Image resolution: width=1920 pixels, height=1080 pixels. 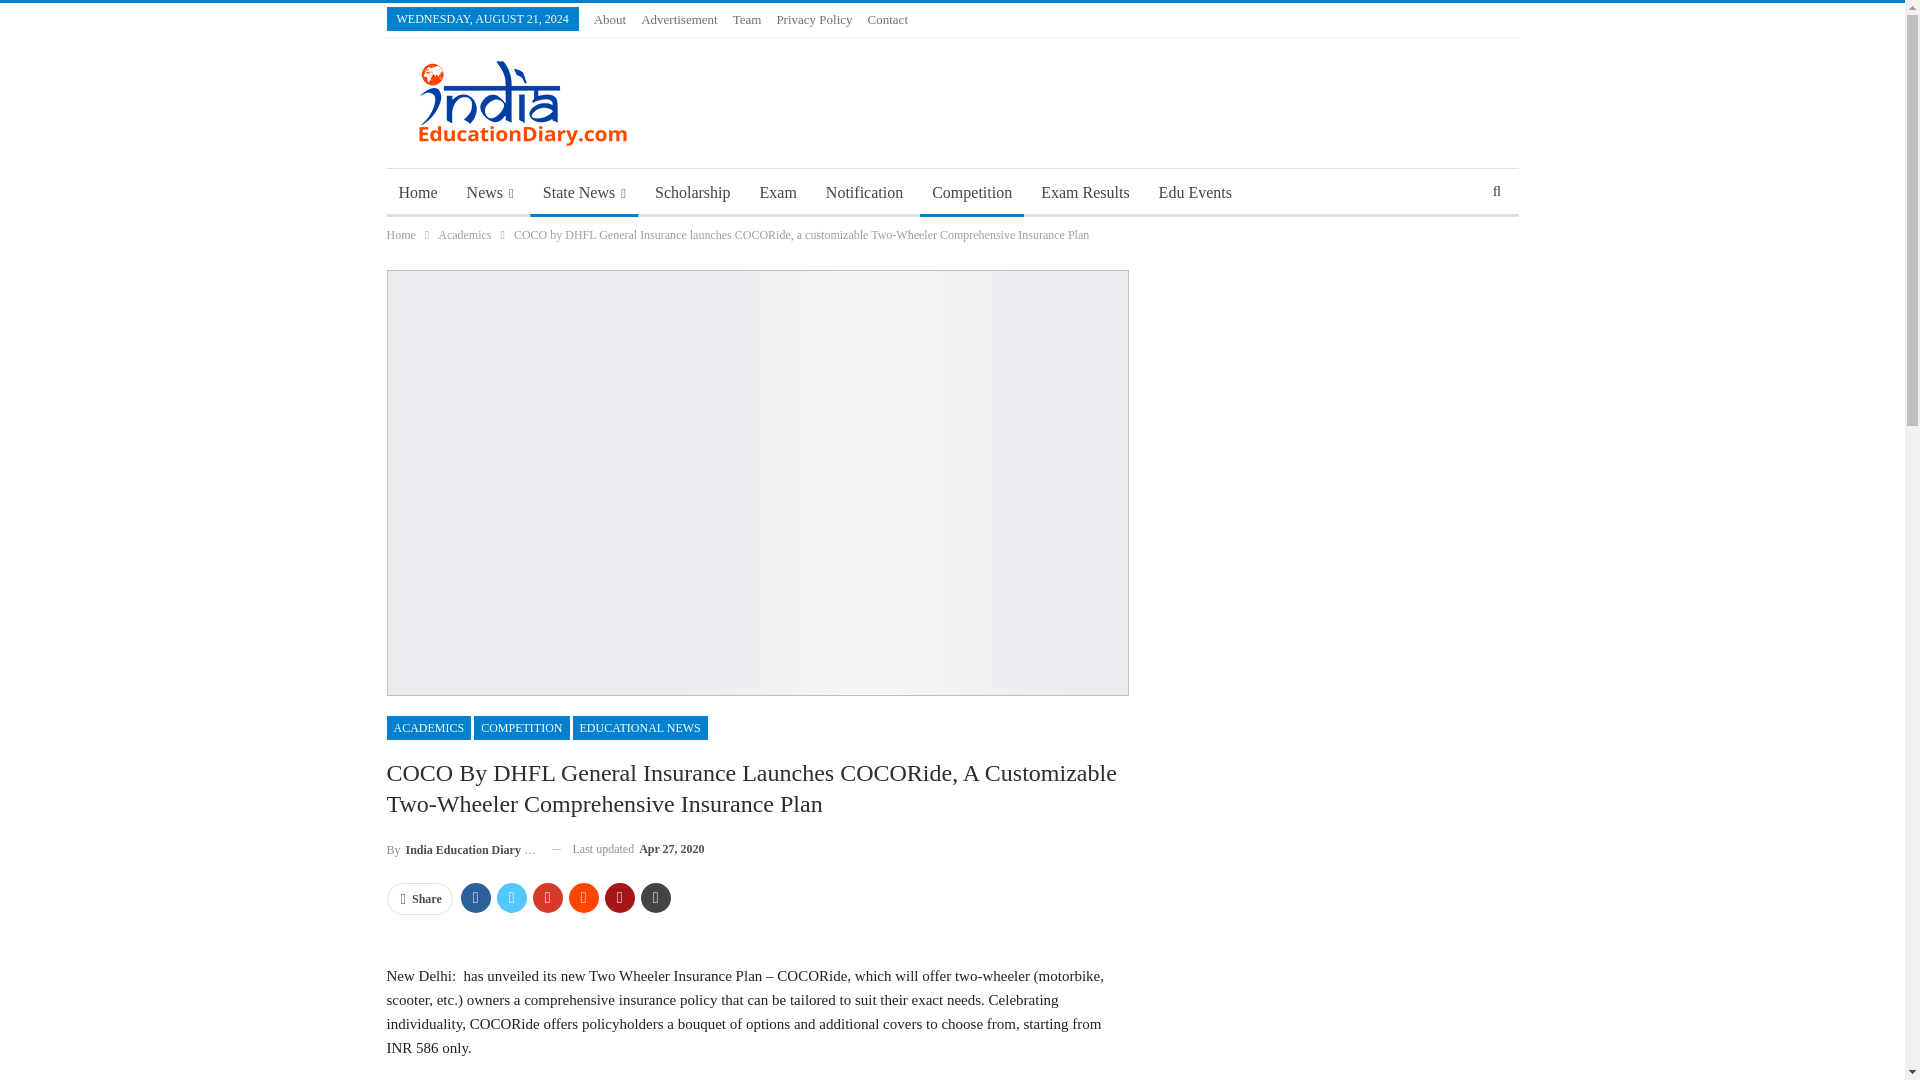 I want to click on Team, so click(x=748, y=19).